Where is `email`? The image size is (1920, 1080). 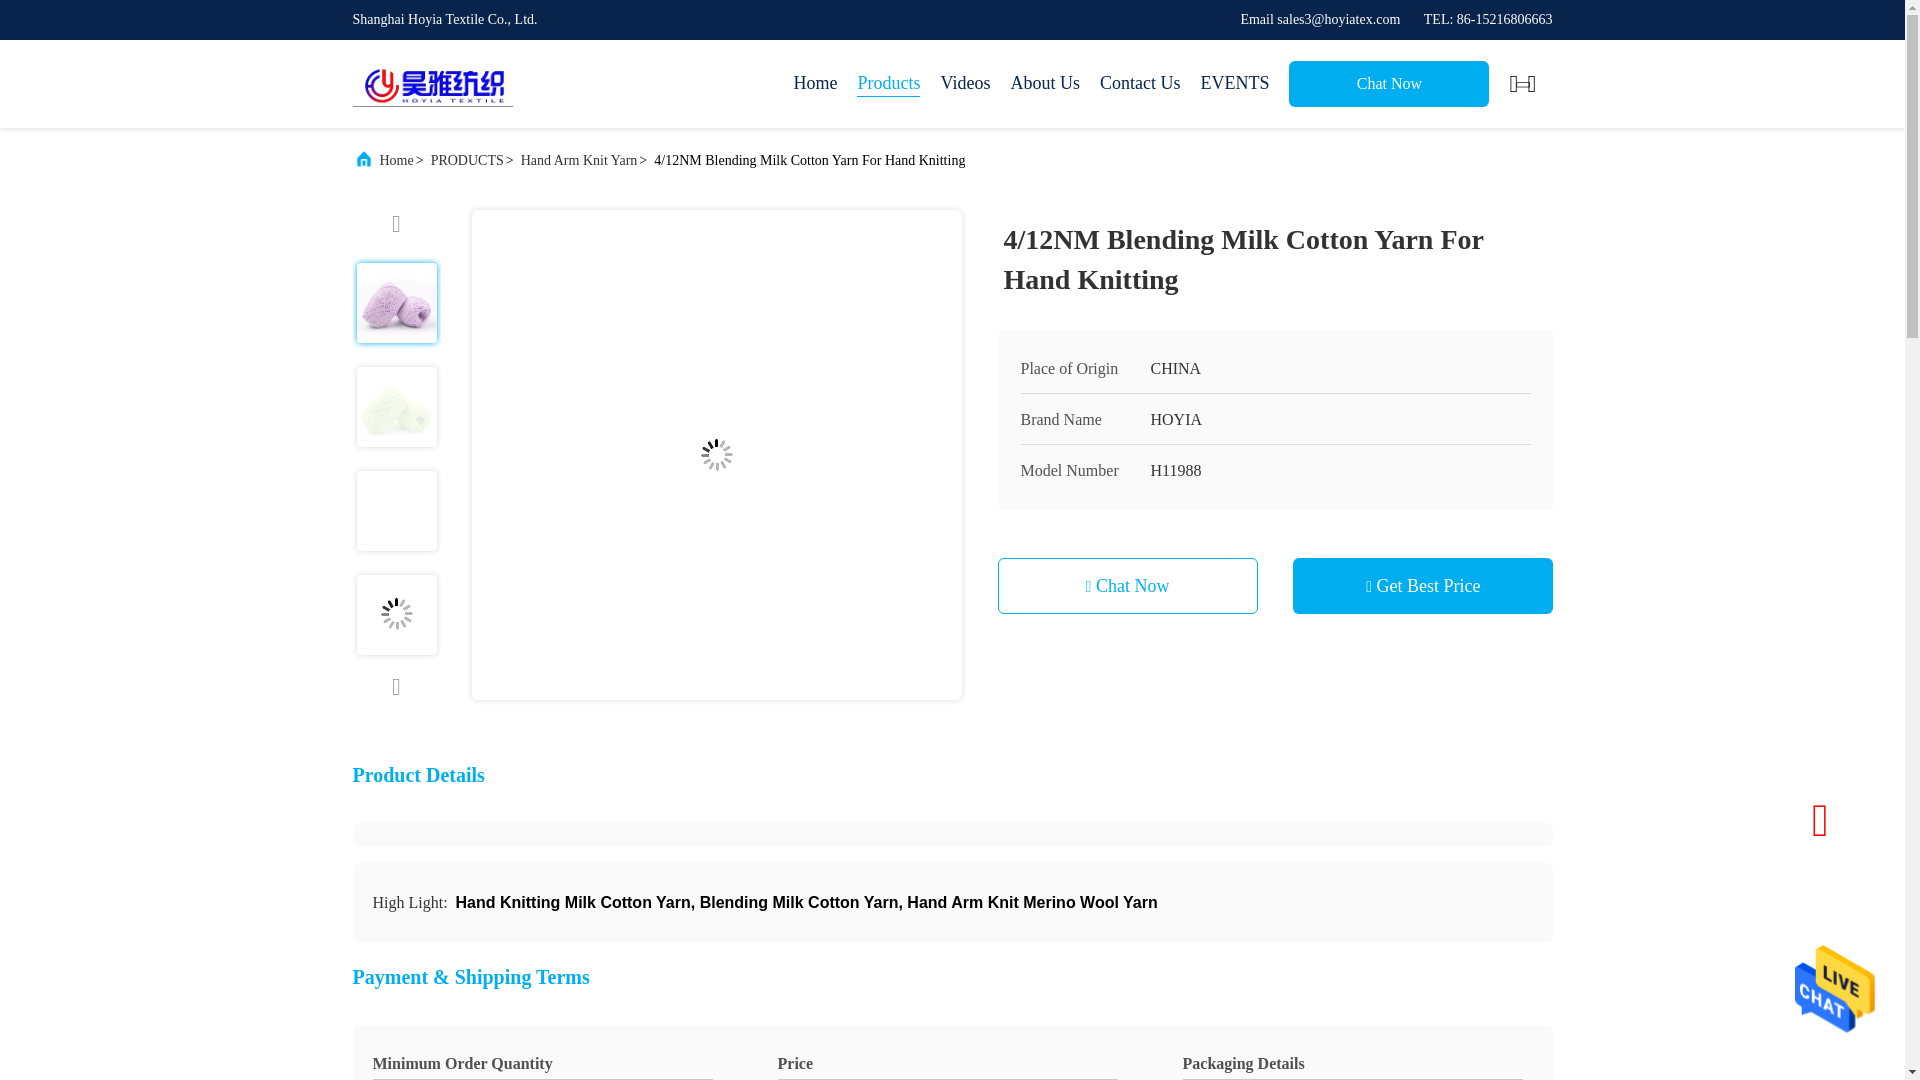
email is located at coordinates (1320, 19).